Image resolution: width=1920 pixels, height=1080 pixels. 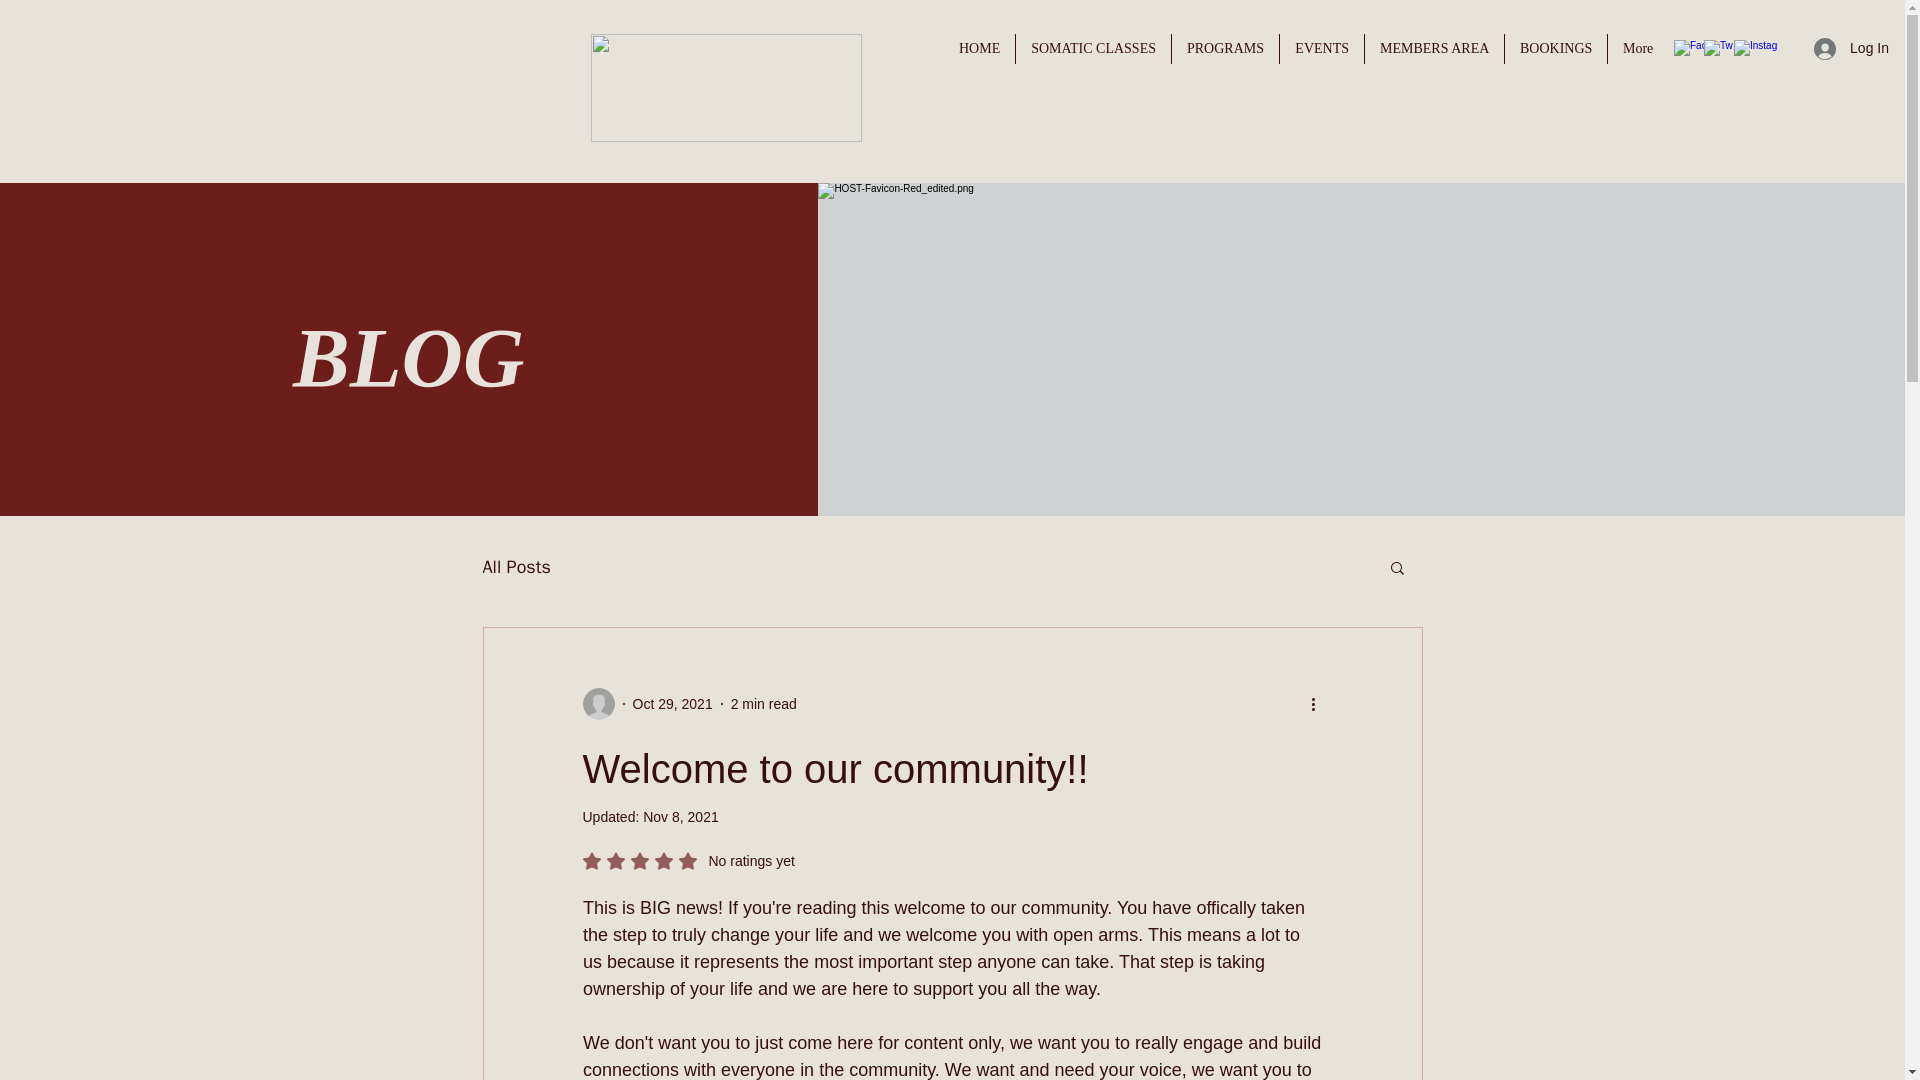 I want to click on BOOKINGS, so click(x=980, y=48).